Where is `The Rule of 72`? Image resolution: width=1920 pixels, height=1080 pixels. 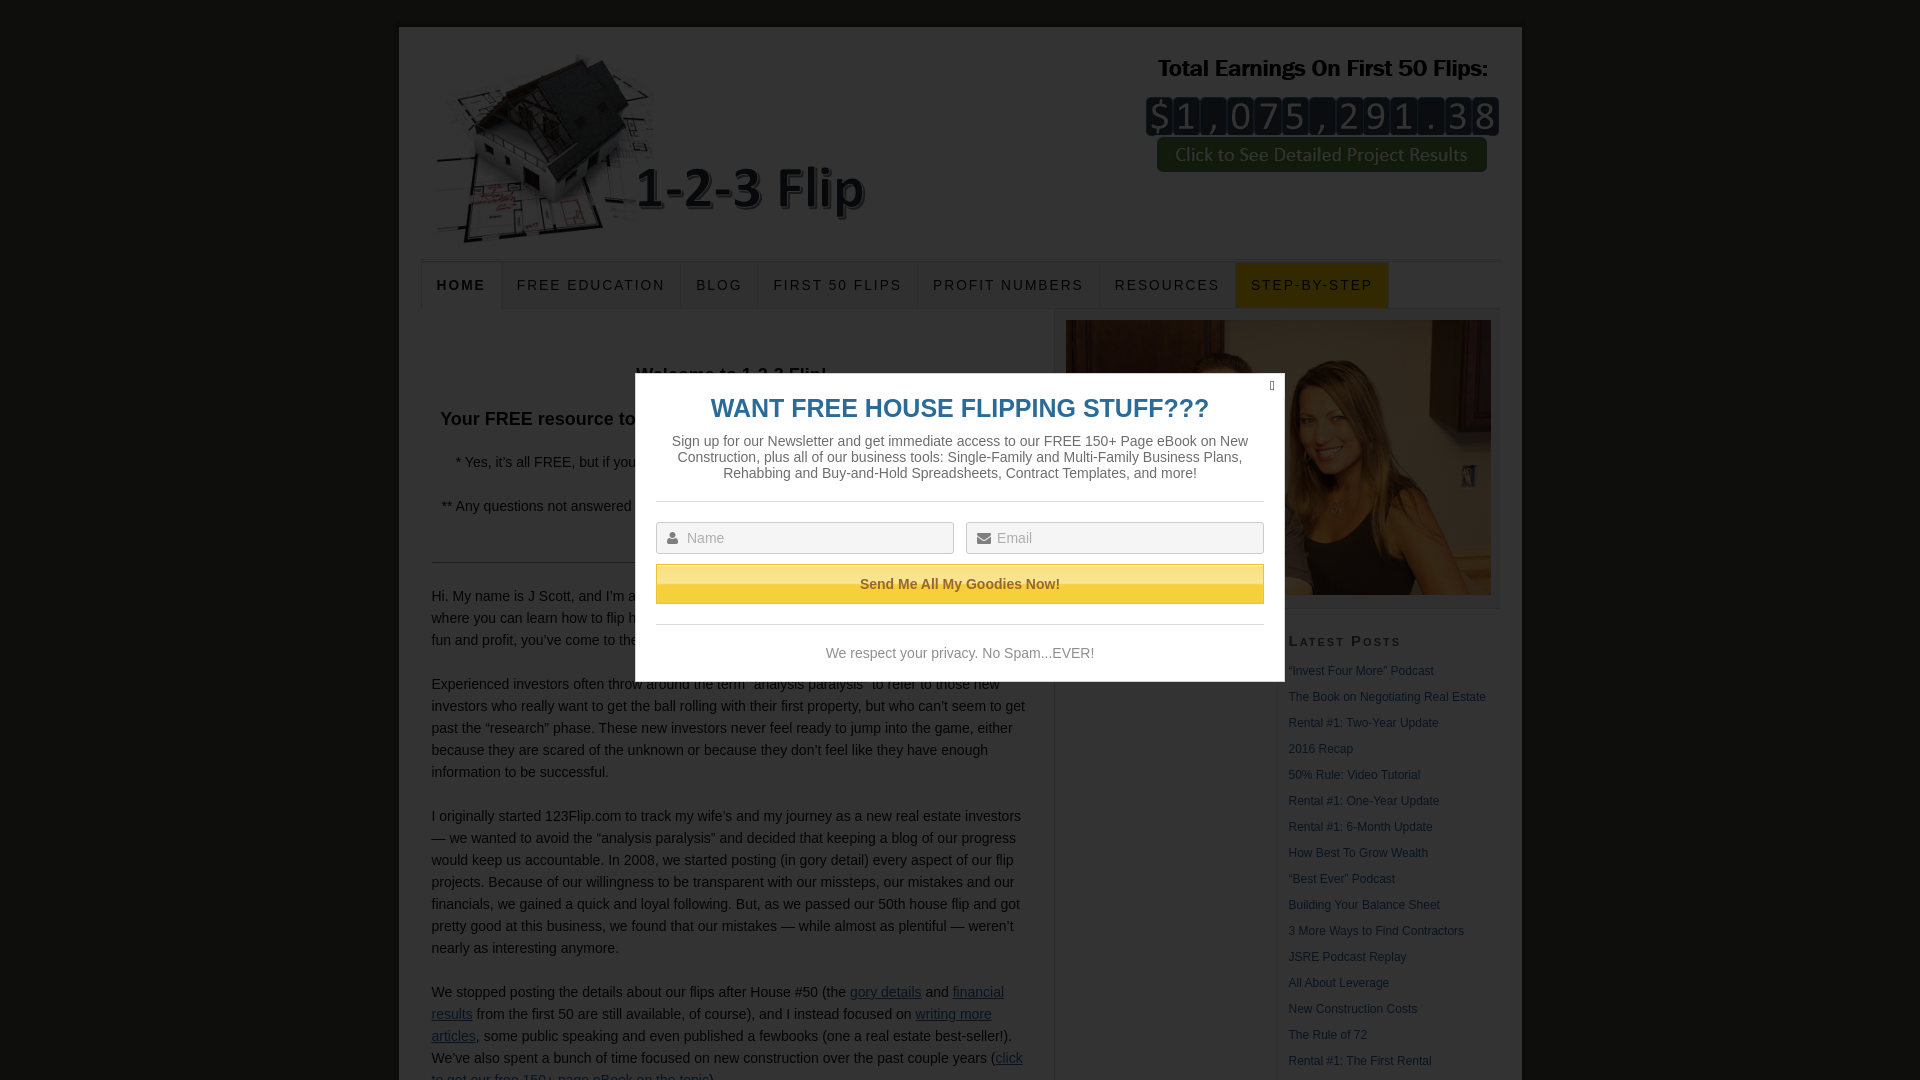
The Rule of 72 is located at coordinates (1328, 1035).